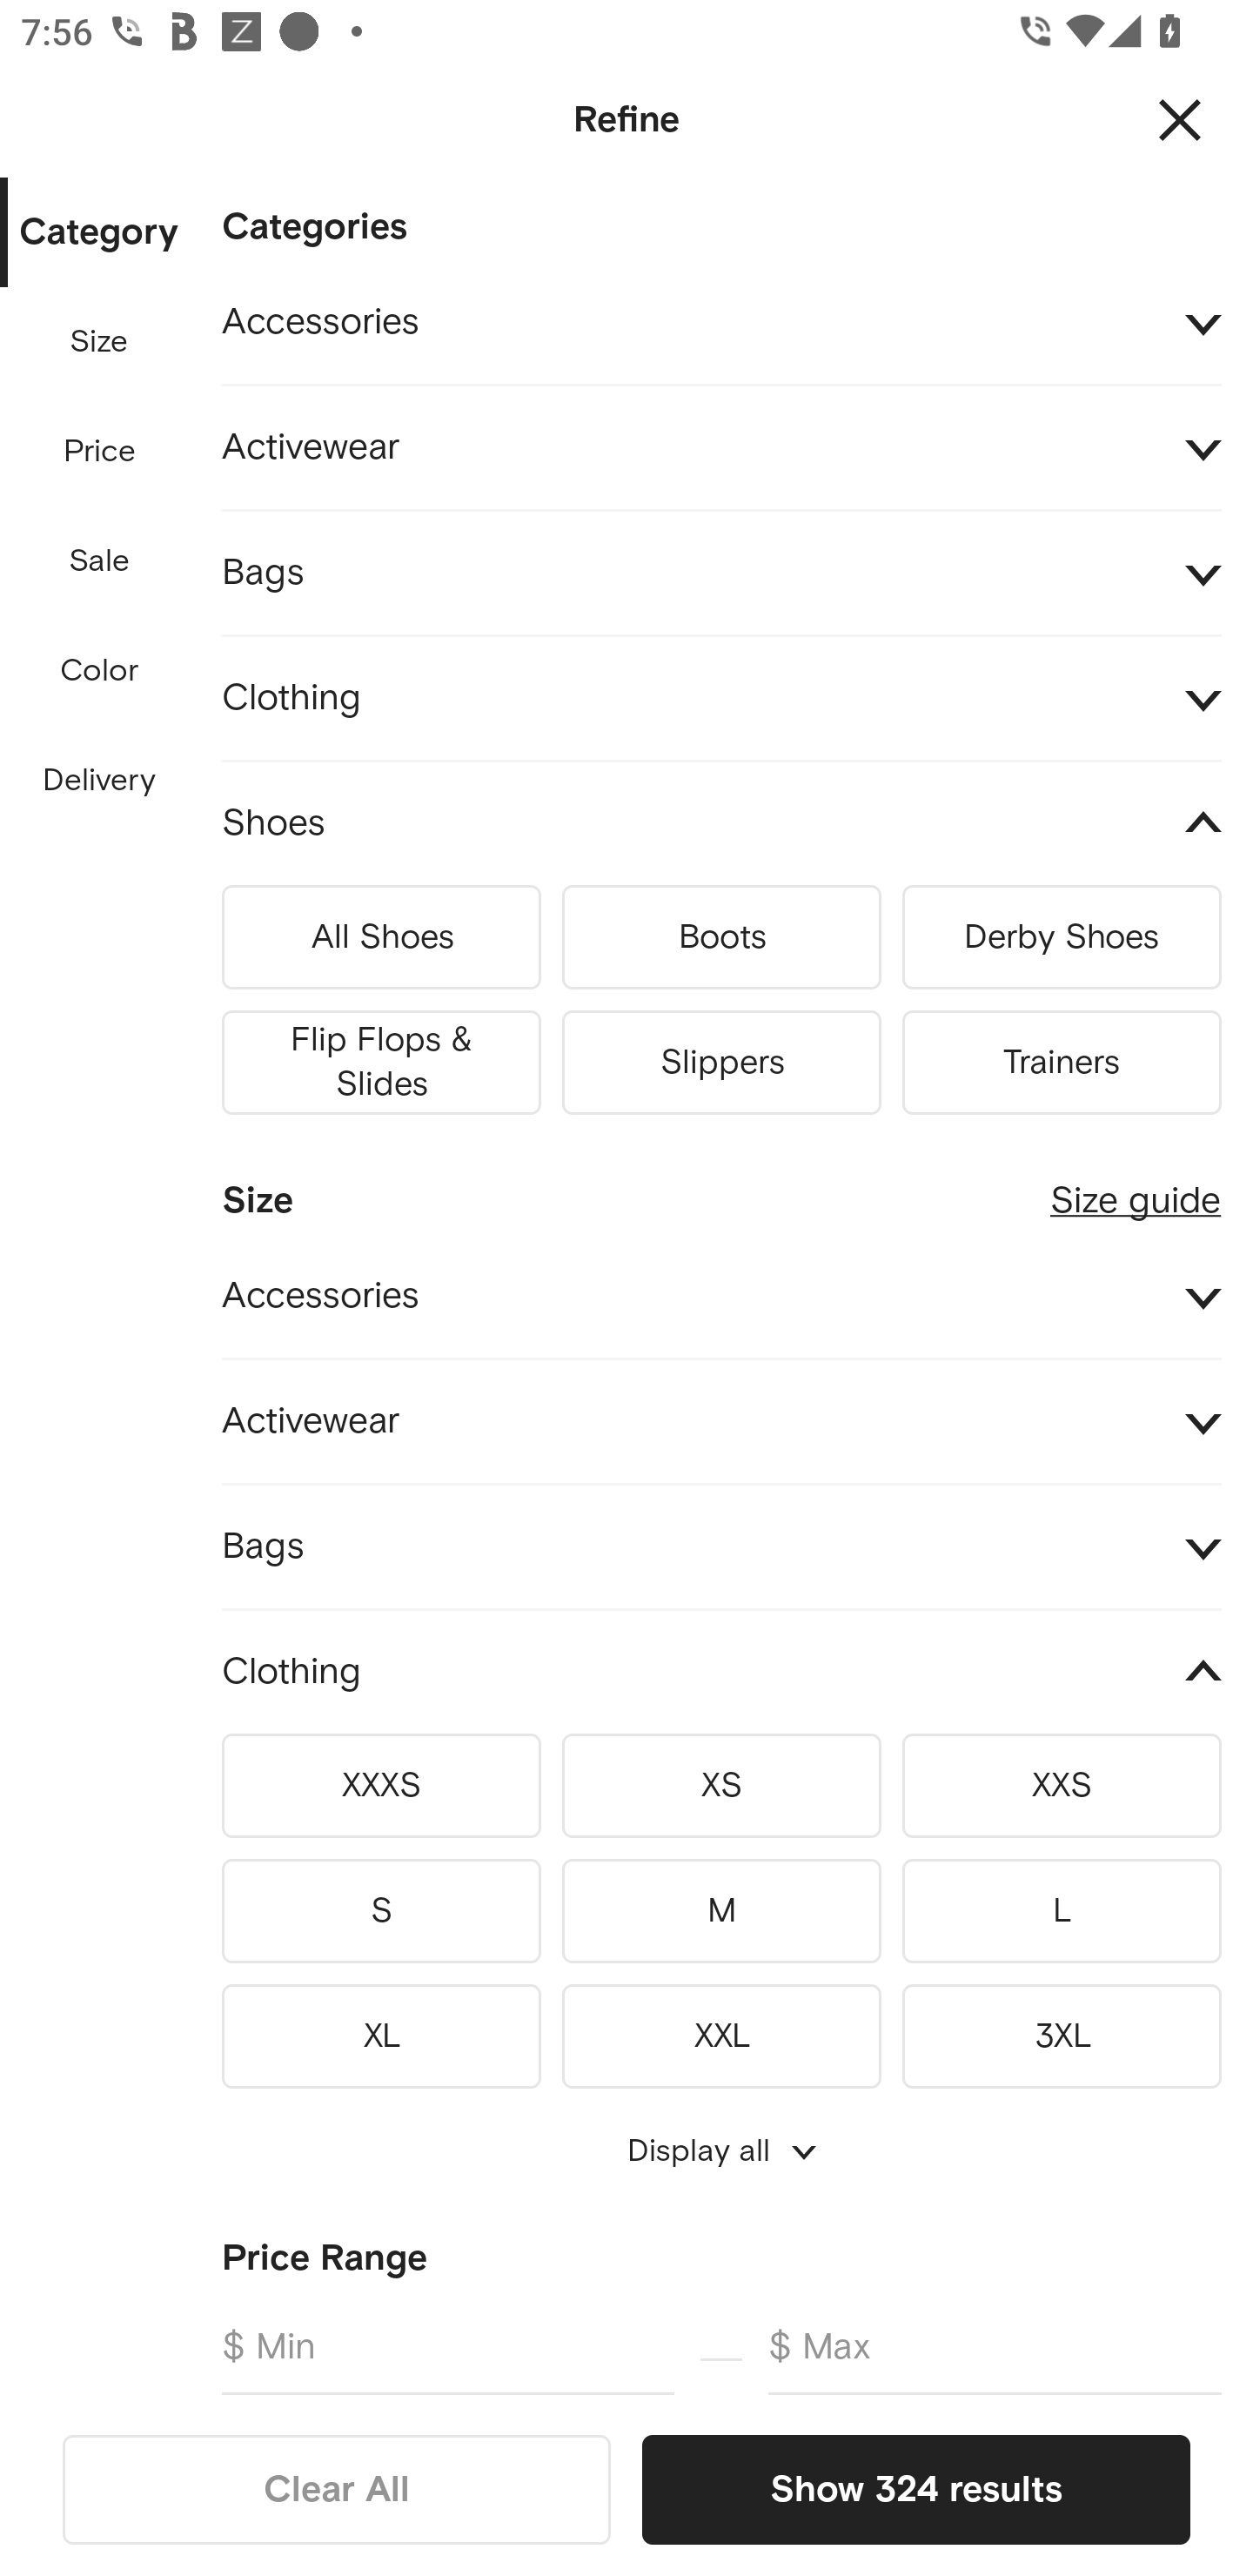 The height and width of the screenshot is (2576, 1253). Describe the element at coordinates (721, 937) in the screenshot. I see `Boots` at that location.